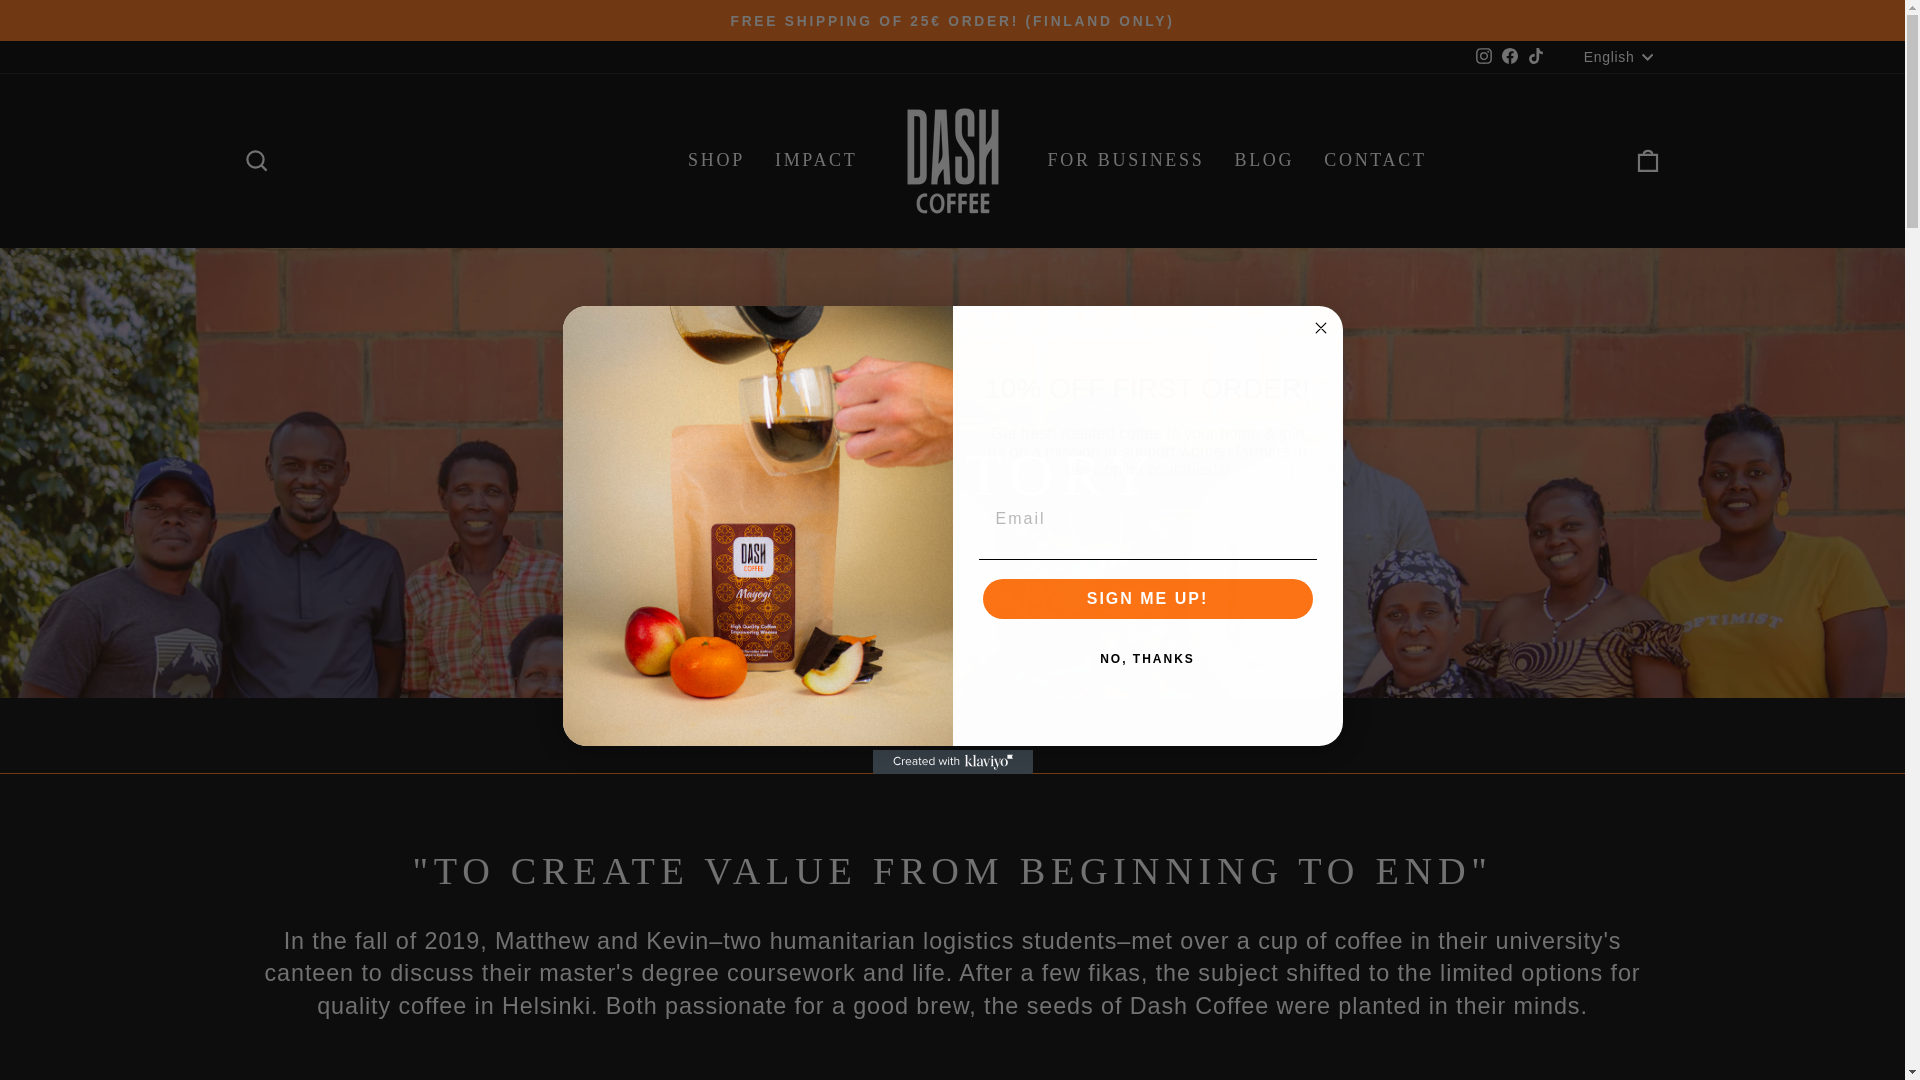 The height and width of the screenshot is (1080, 1920). Describe the element at coordinates (816, 161) in the screenshot. I see `IMPACT` at that location.